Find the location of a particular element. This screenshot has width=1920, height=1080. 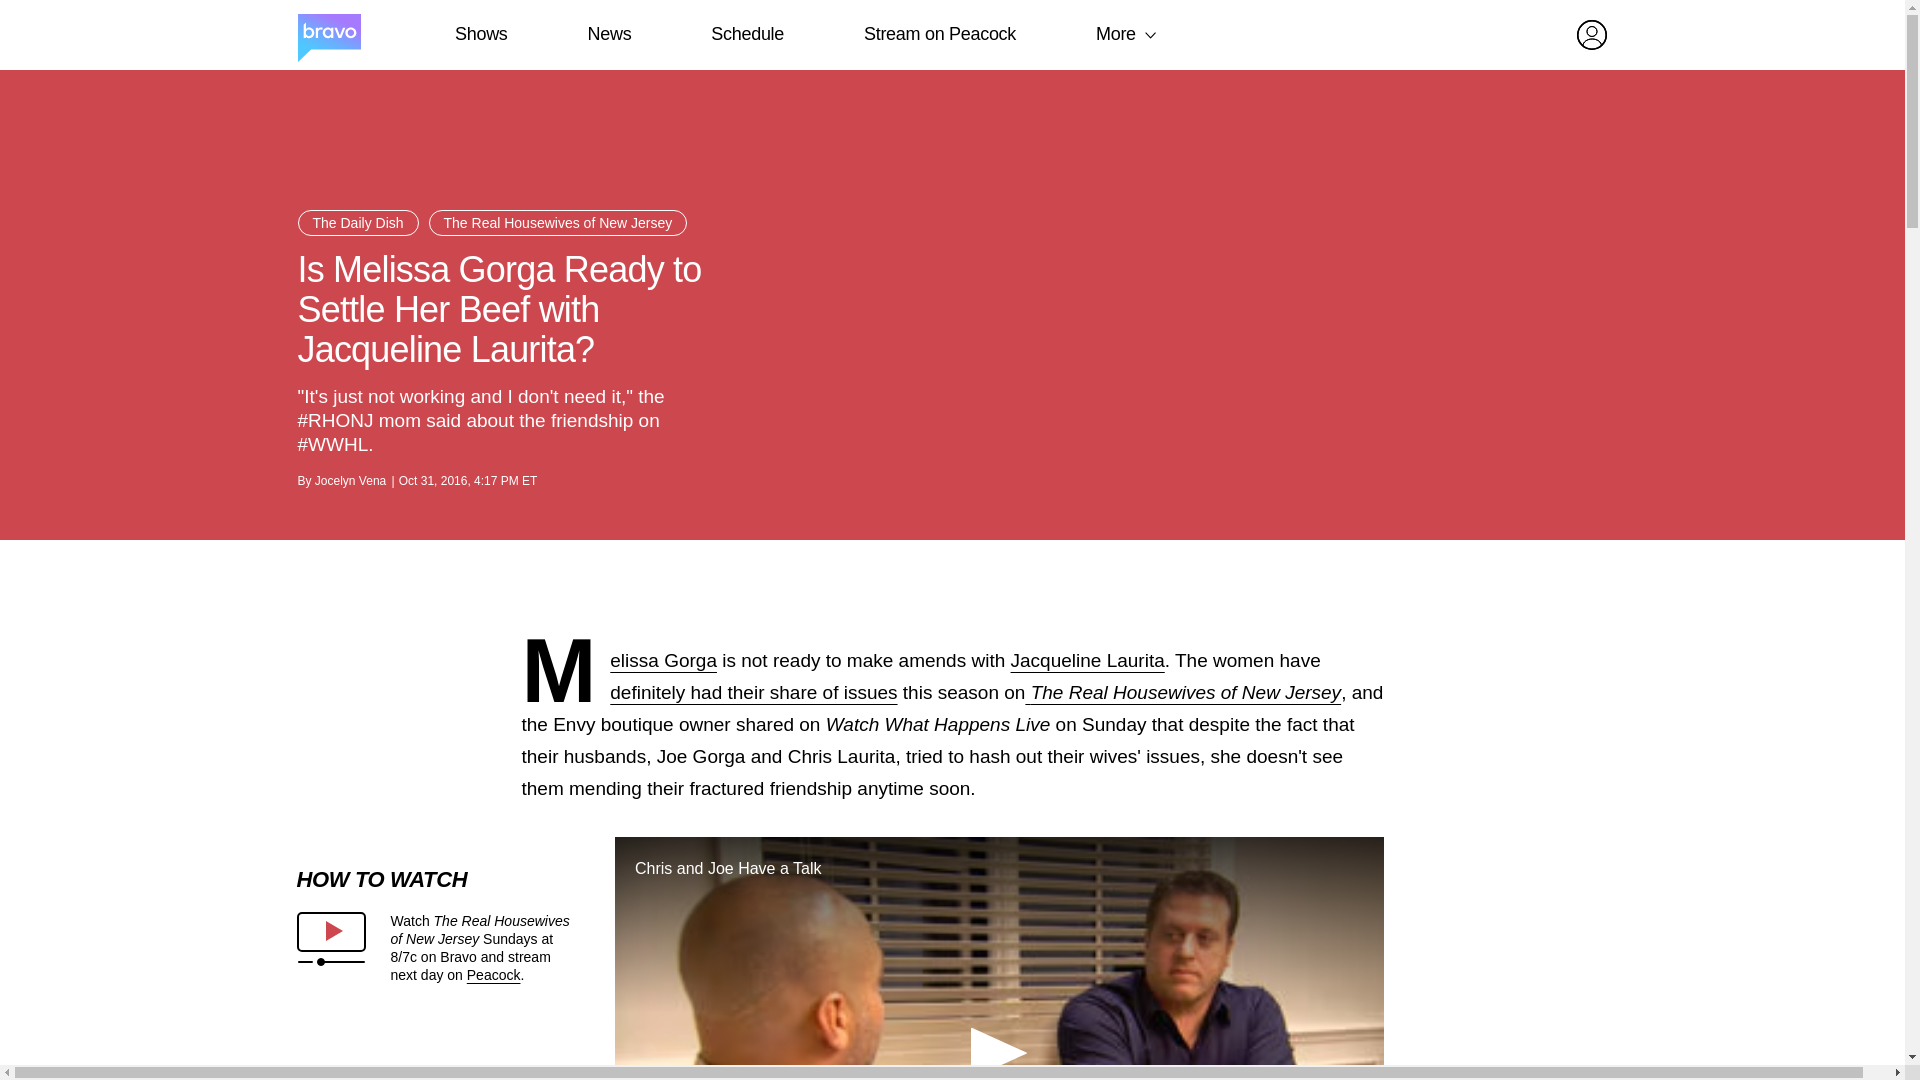

Schedule is located at coordinates (746, 34).